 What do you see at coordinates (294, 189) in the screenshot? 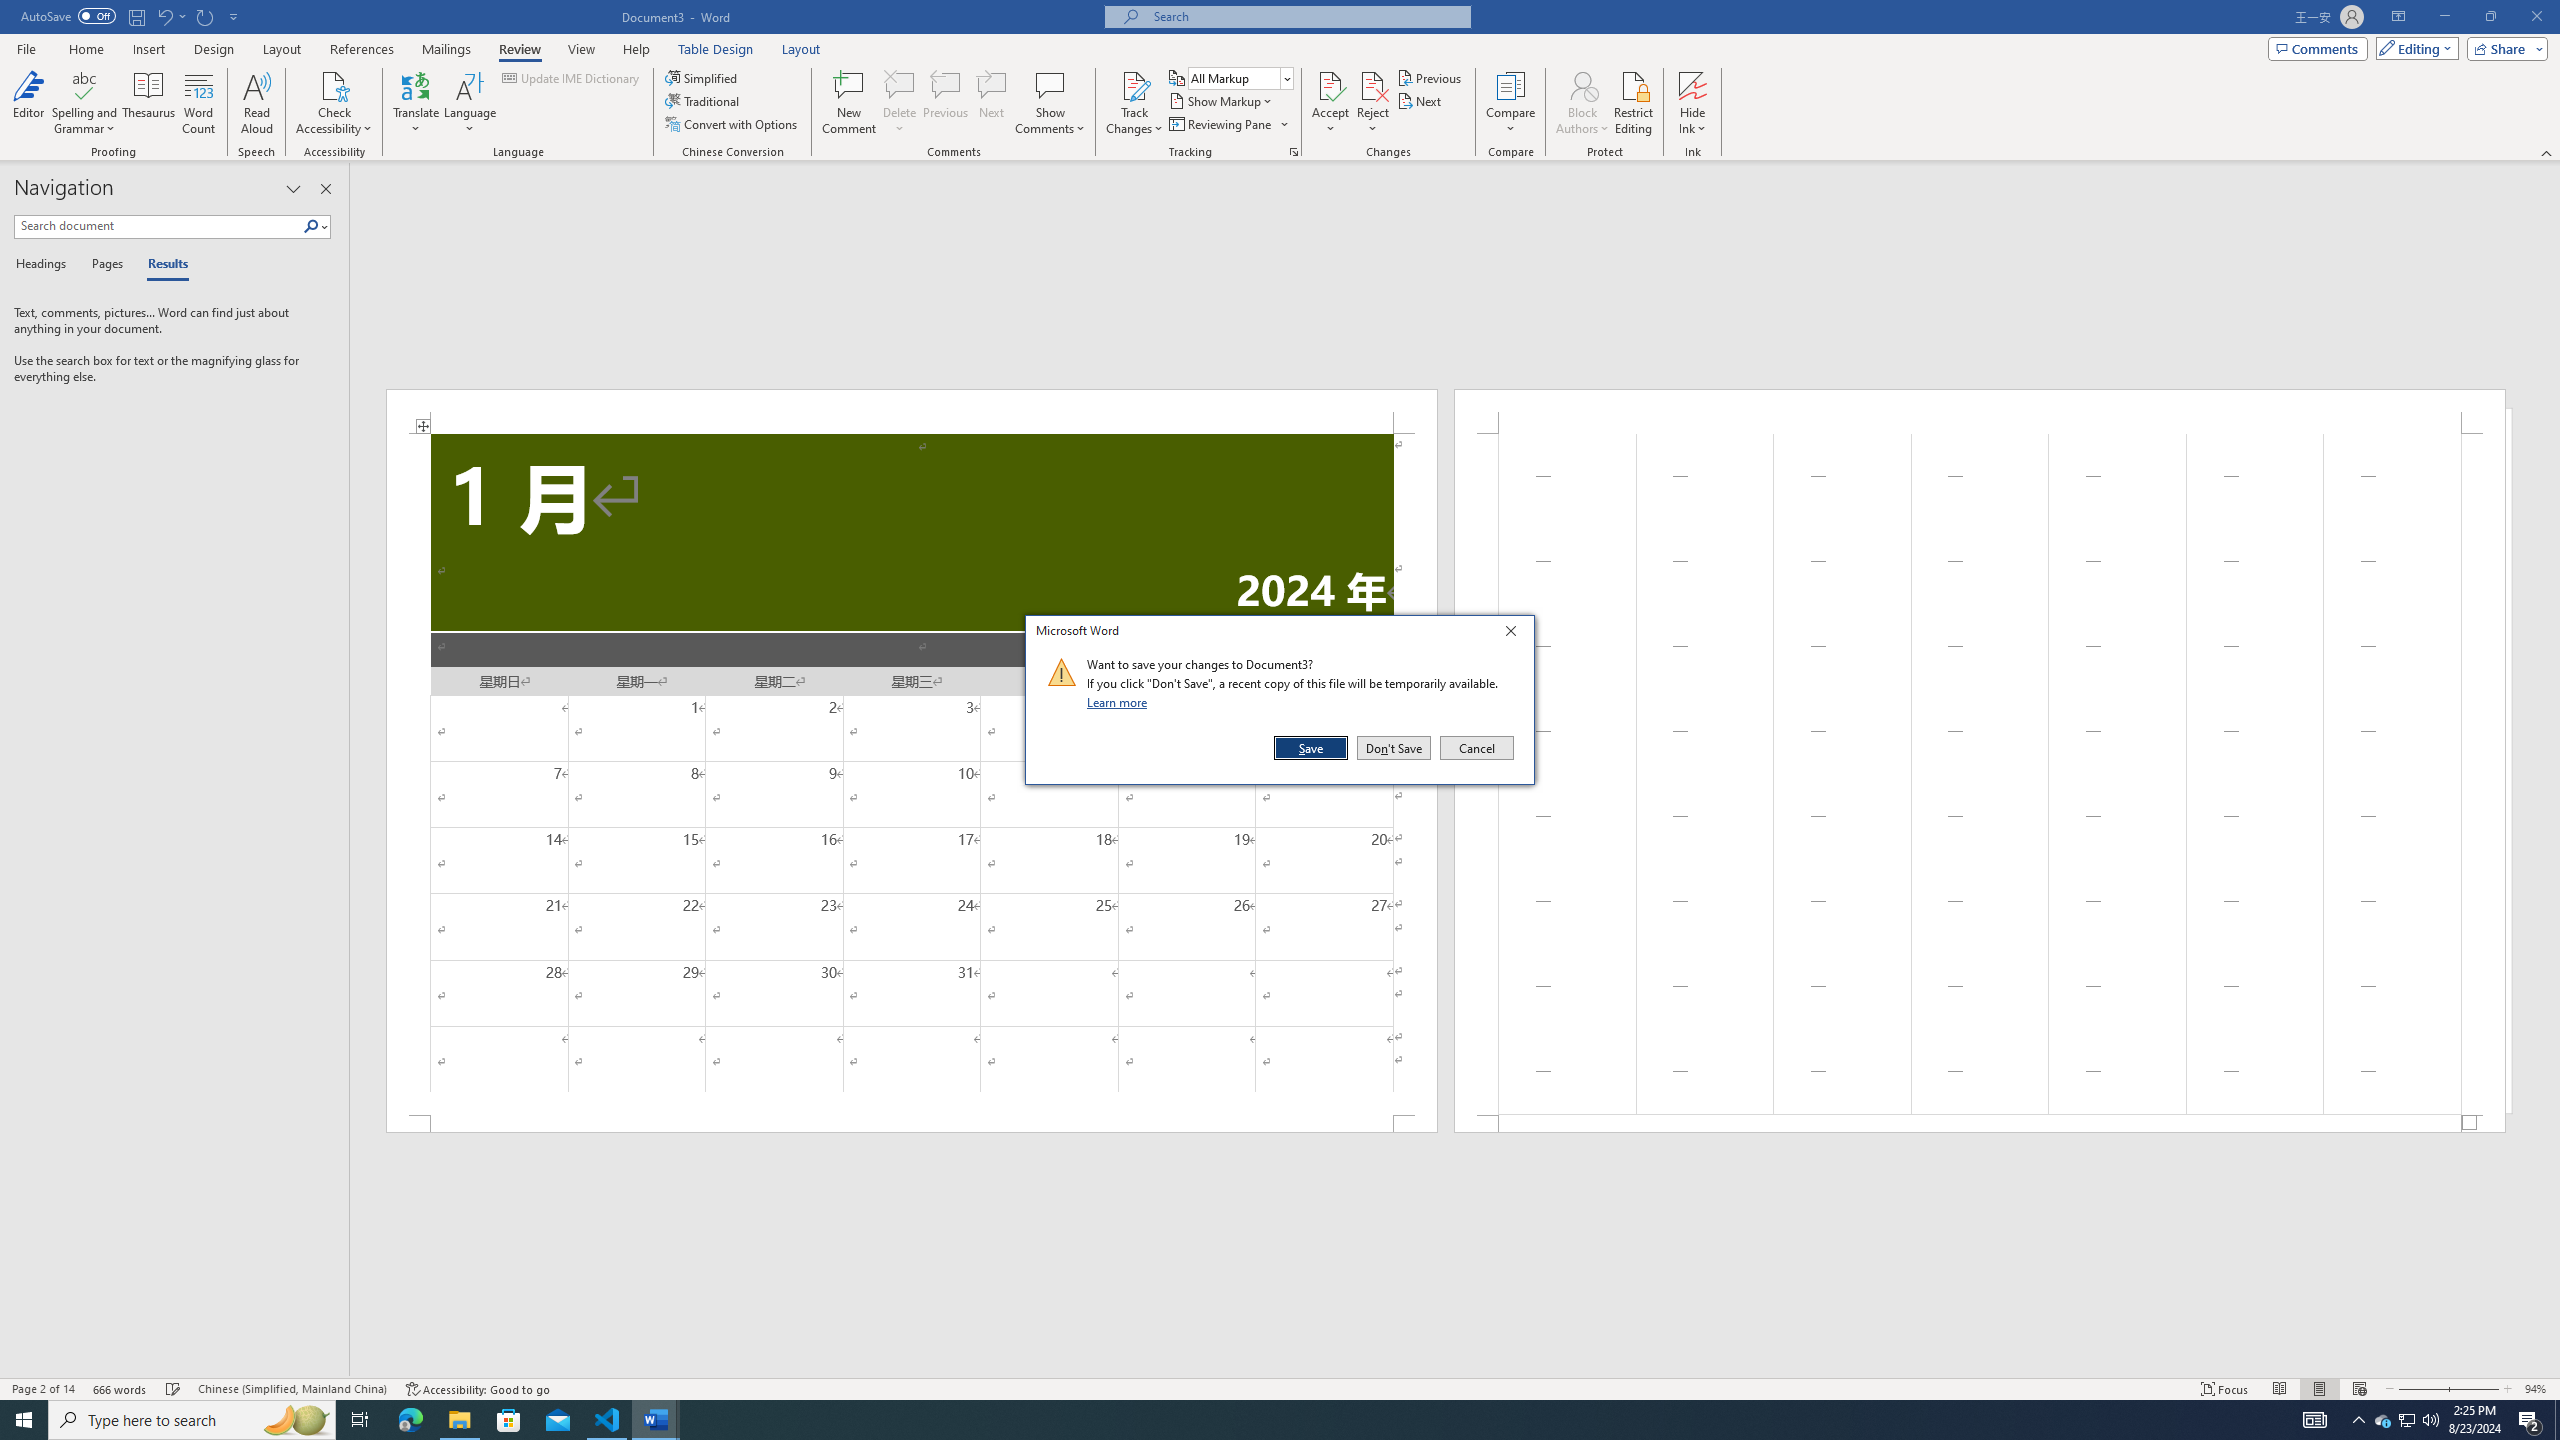
I see `Task Pane Options` at bounding box center [294, 189].